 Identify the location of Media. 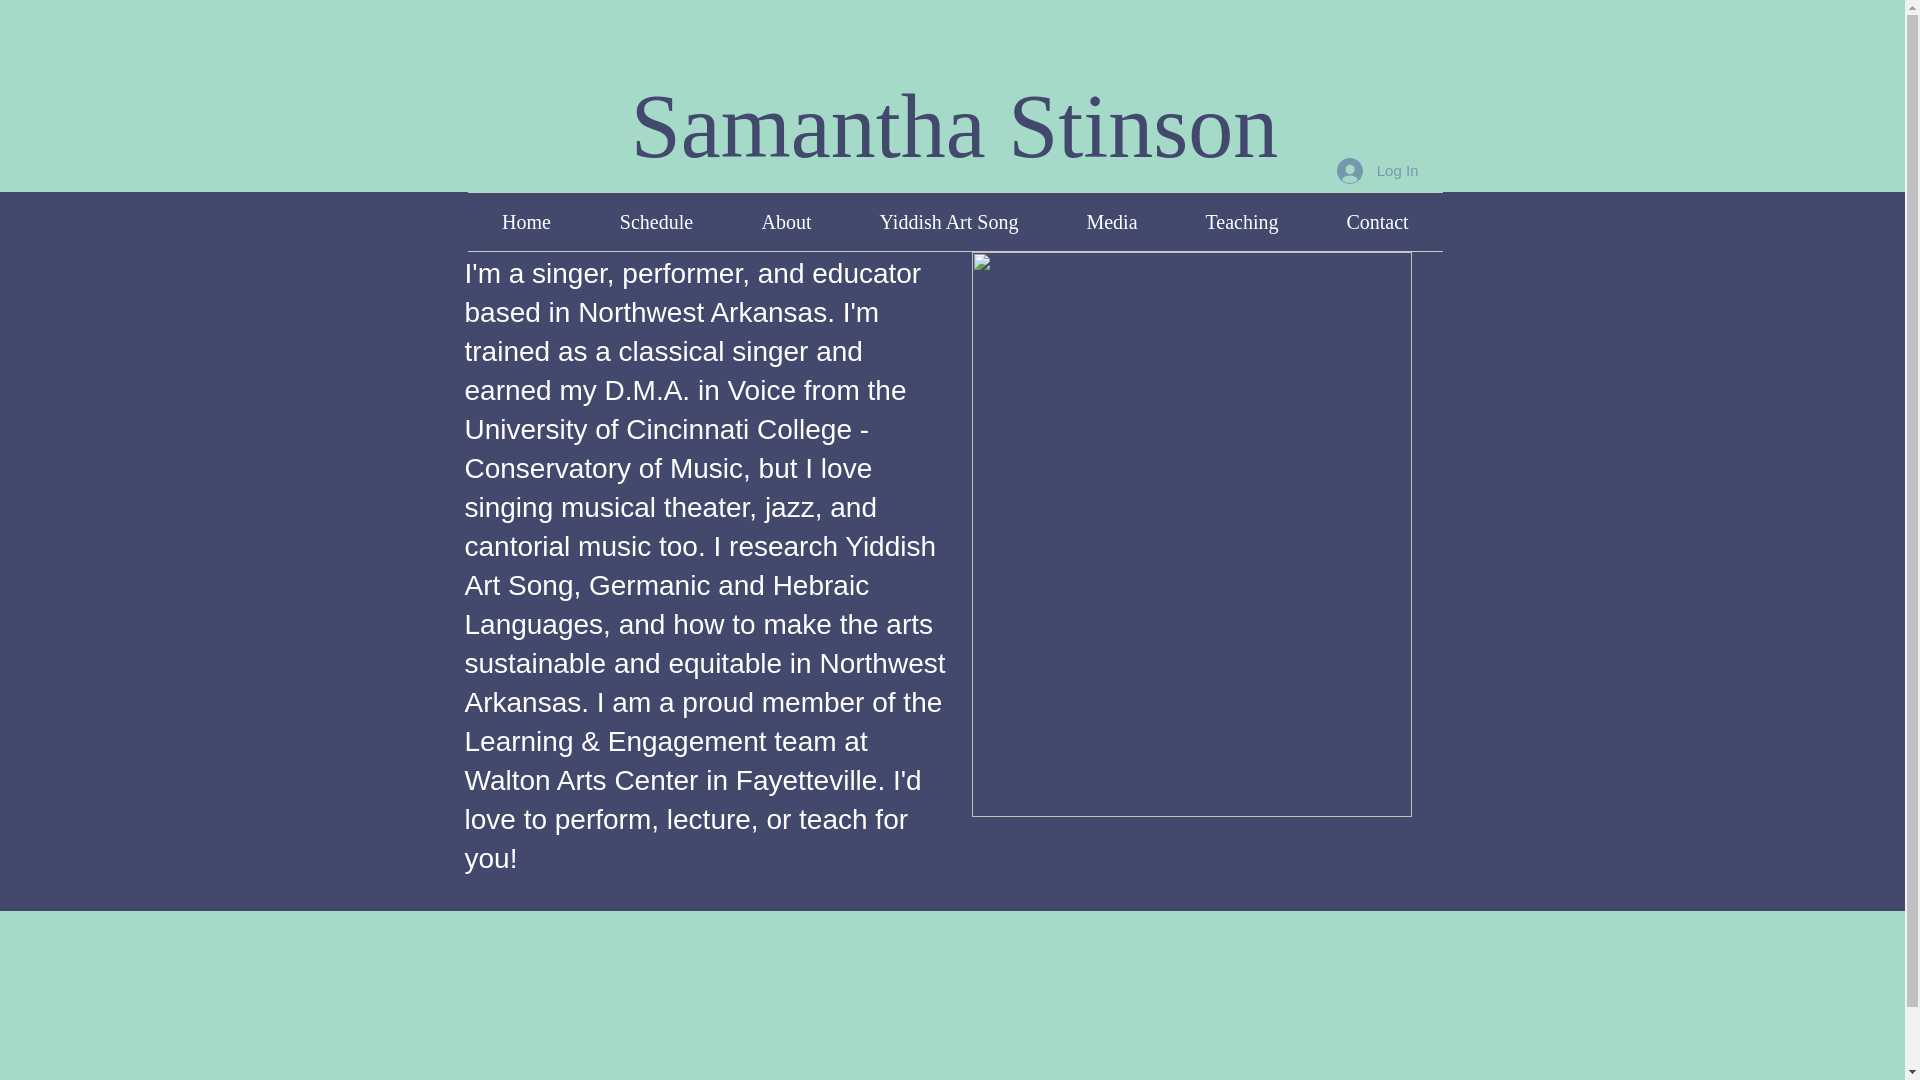
(1112, 222).